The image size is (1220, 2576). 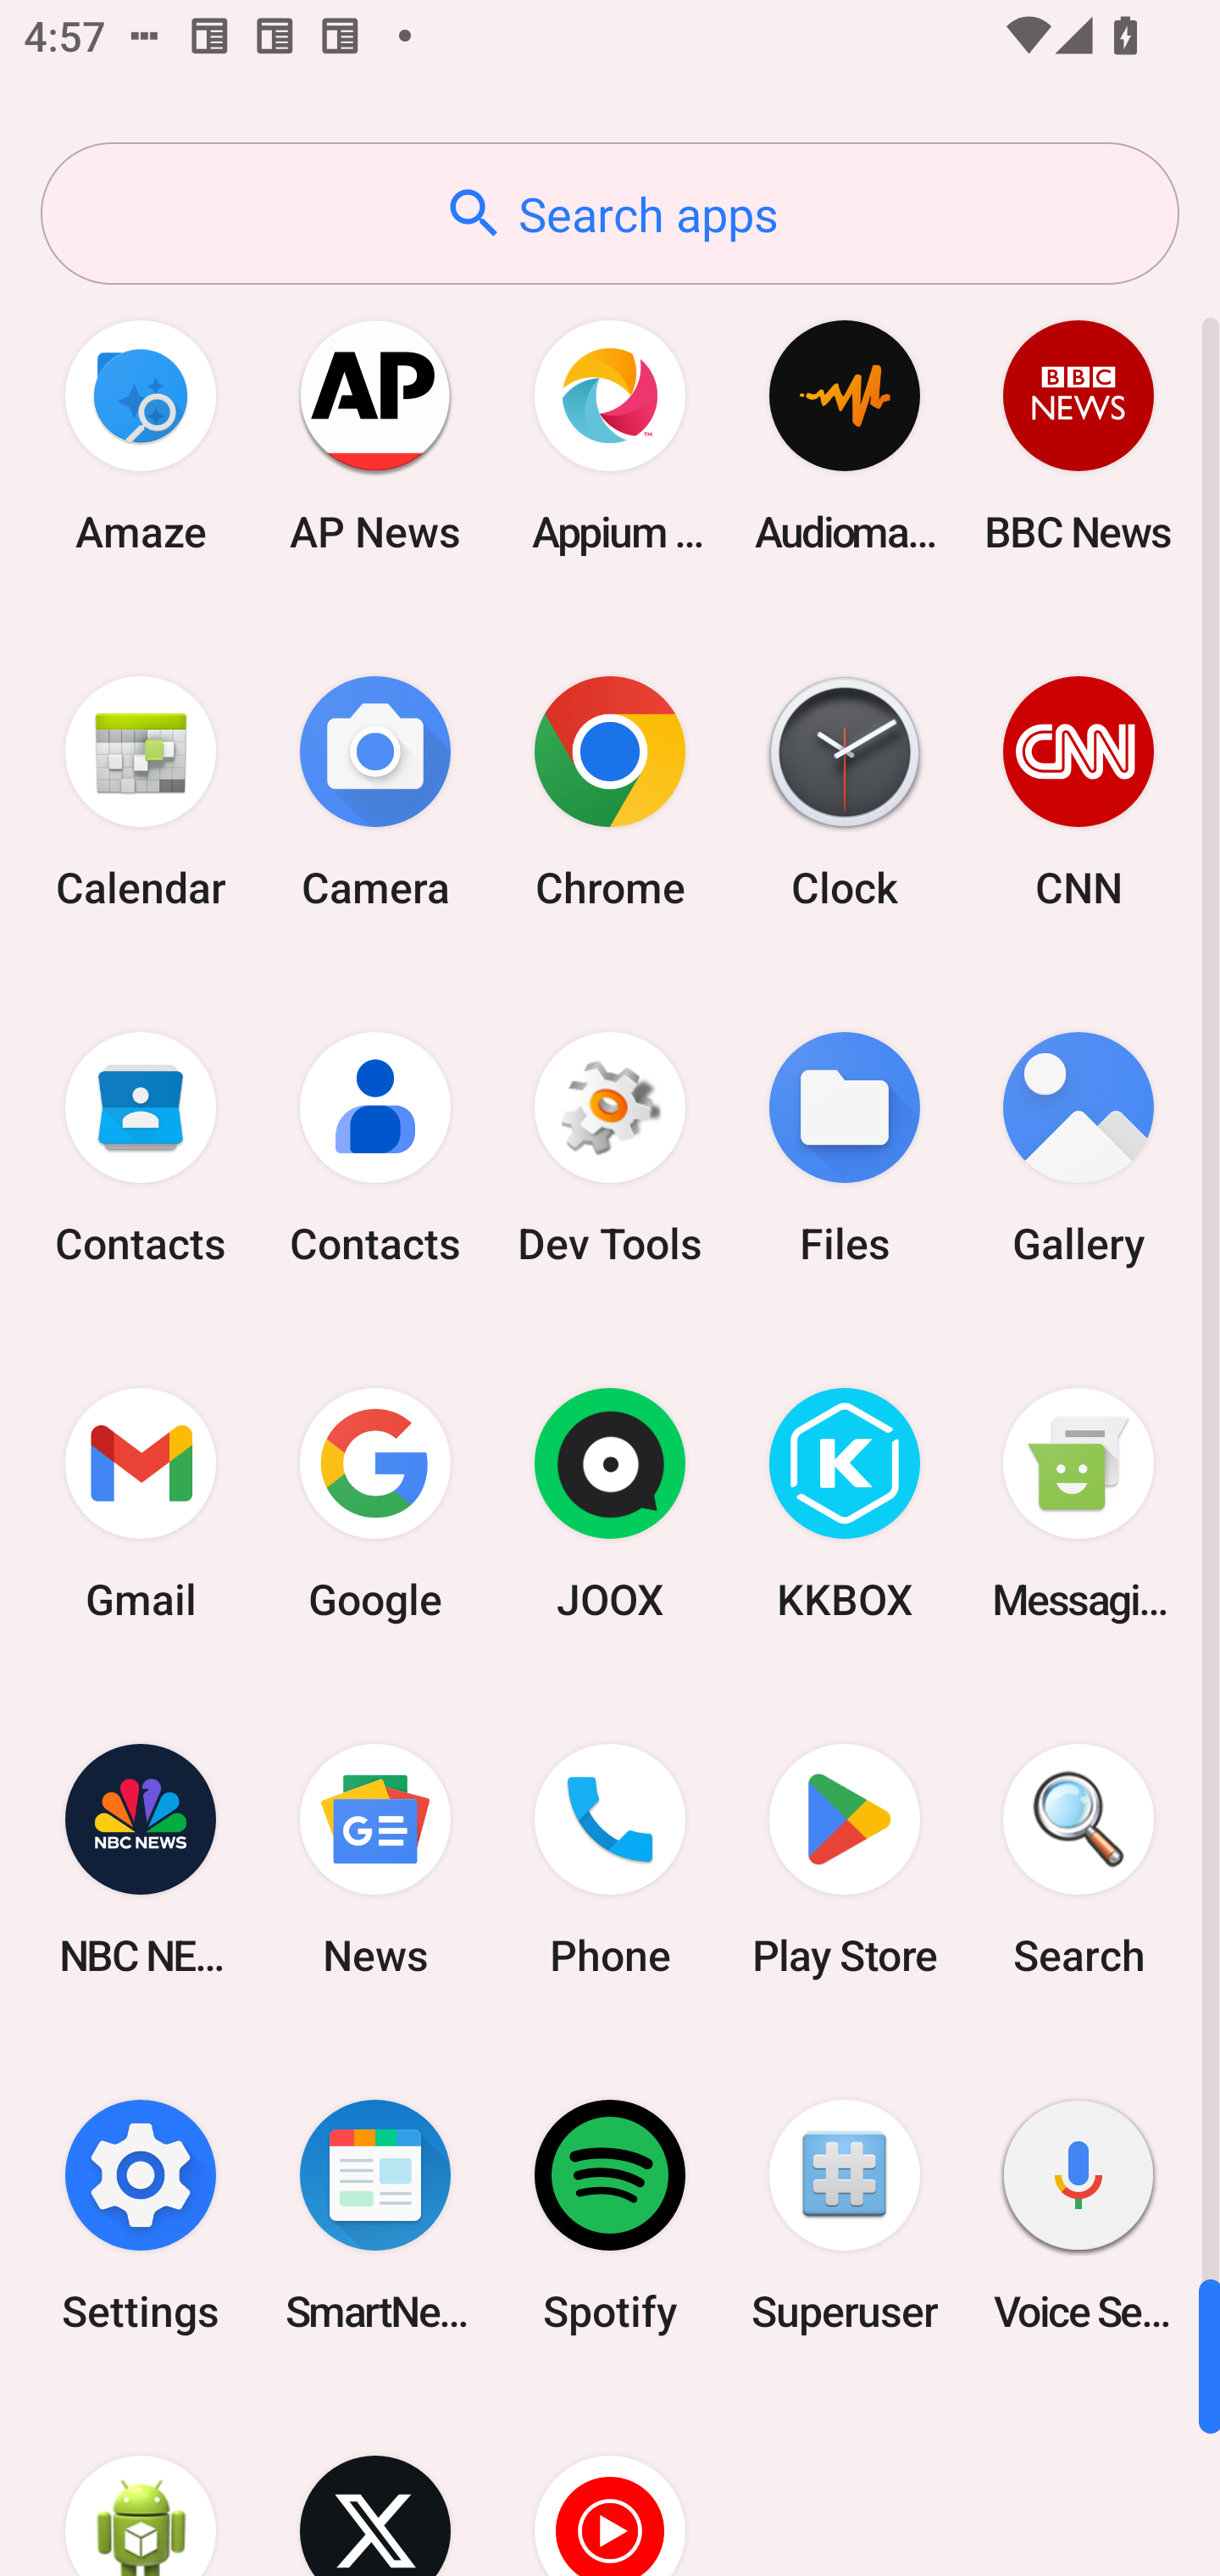 What do you see at coordinates (375, 1149) in the screenshot?
I see `Contacts` at bounding box center [375, 1149].